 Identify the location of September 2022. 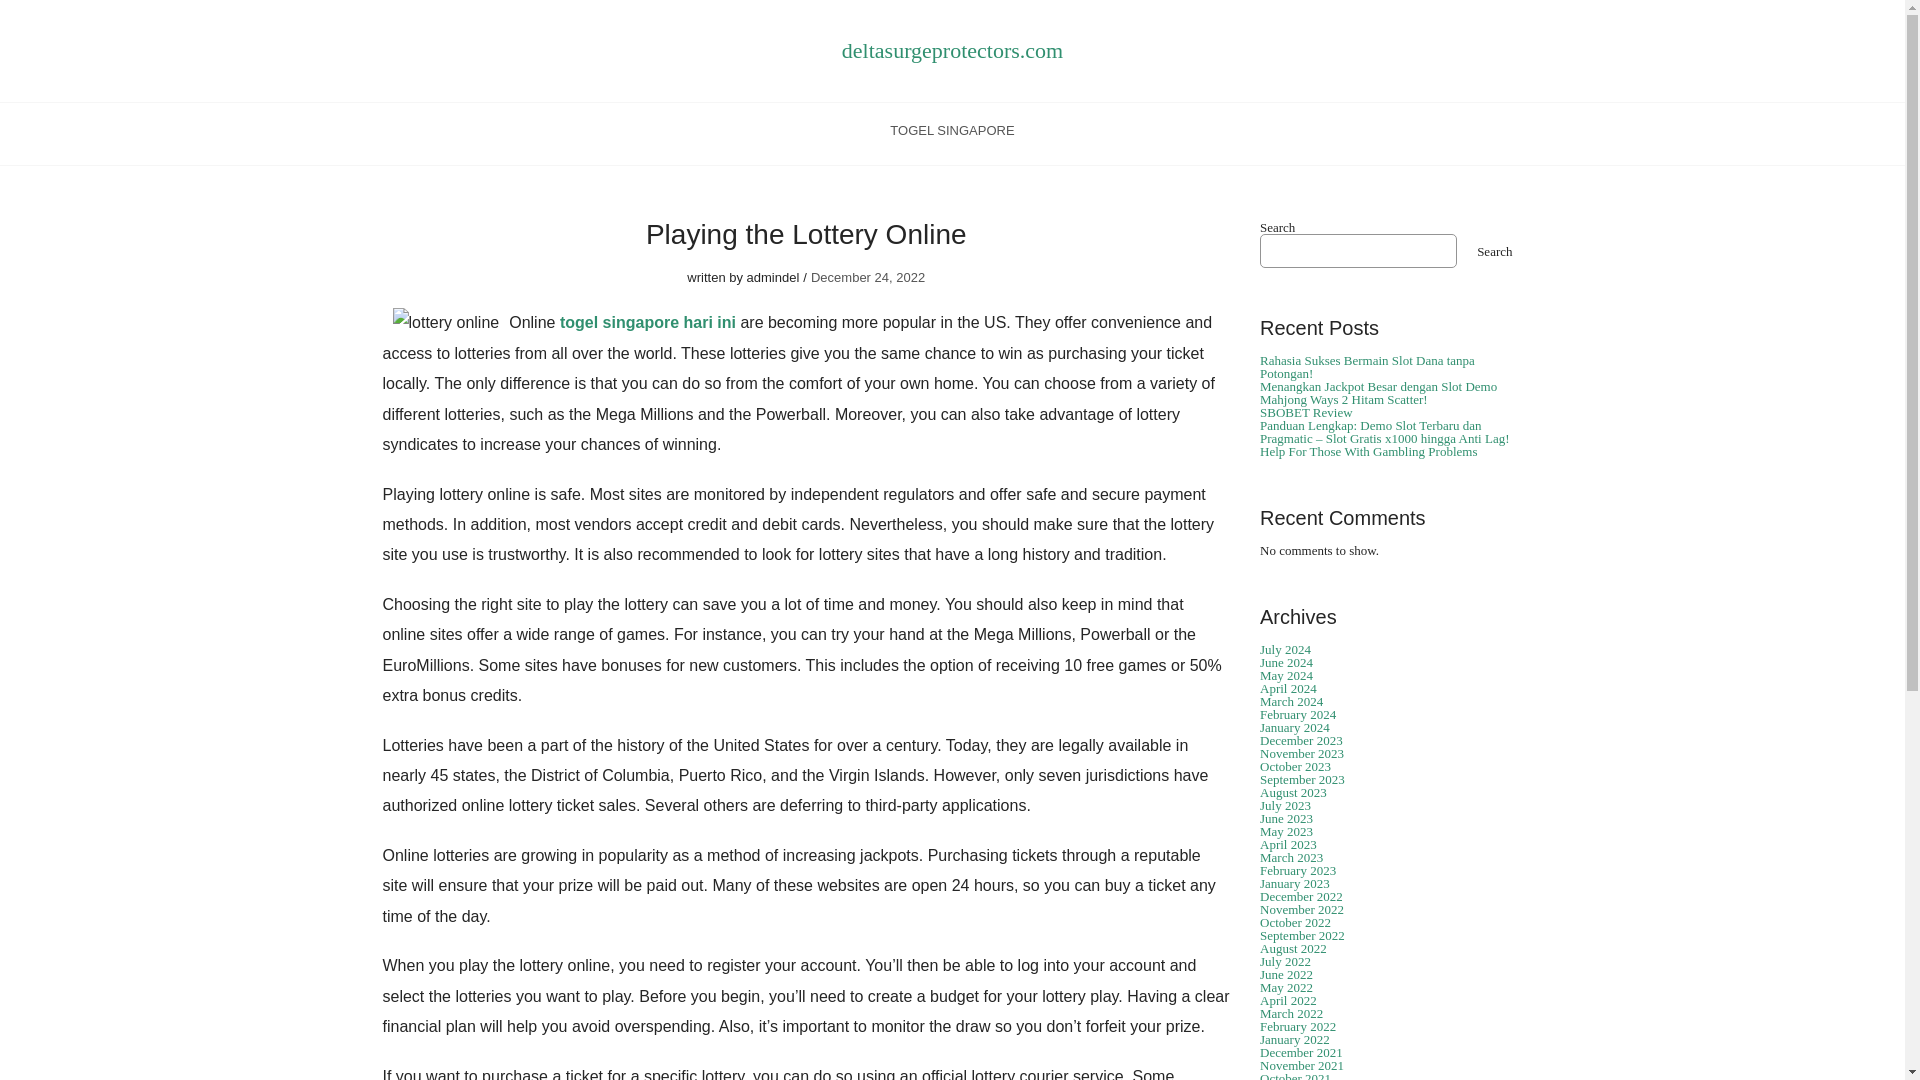
(1302, 934).